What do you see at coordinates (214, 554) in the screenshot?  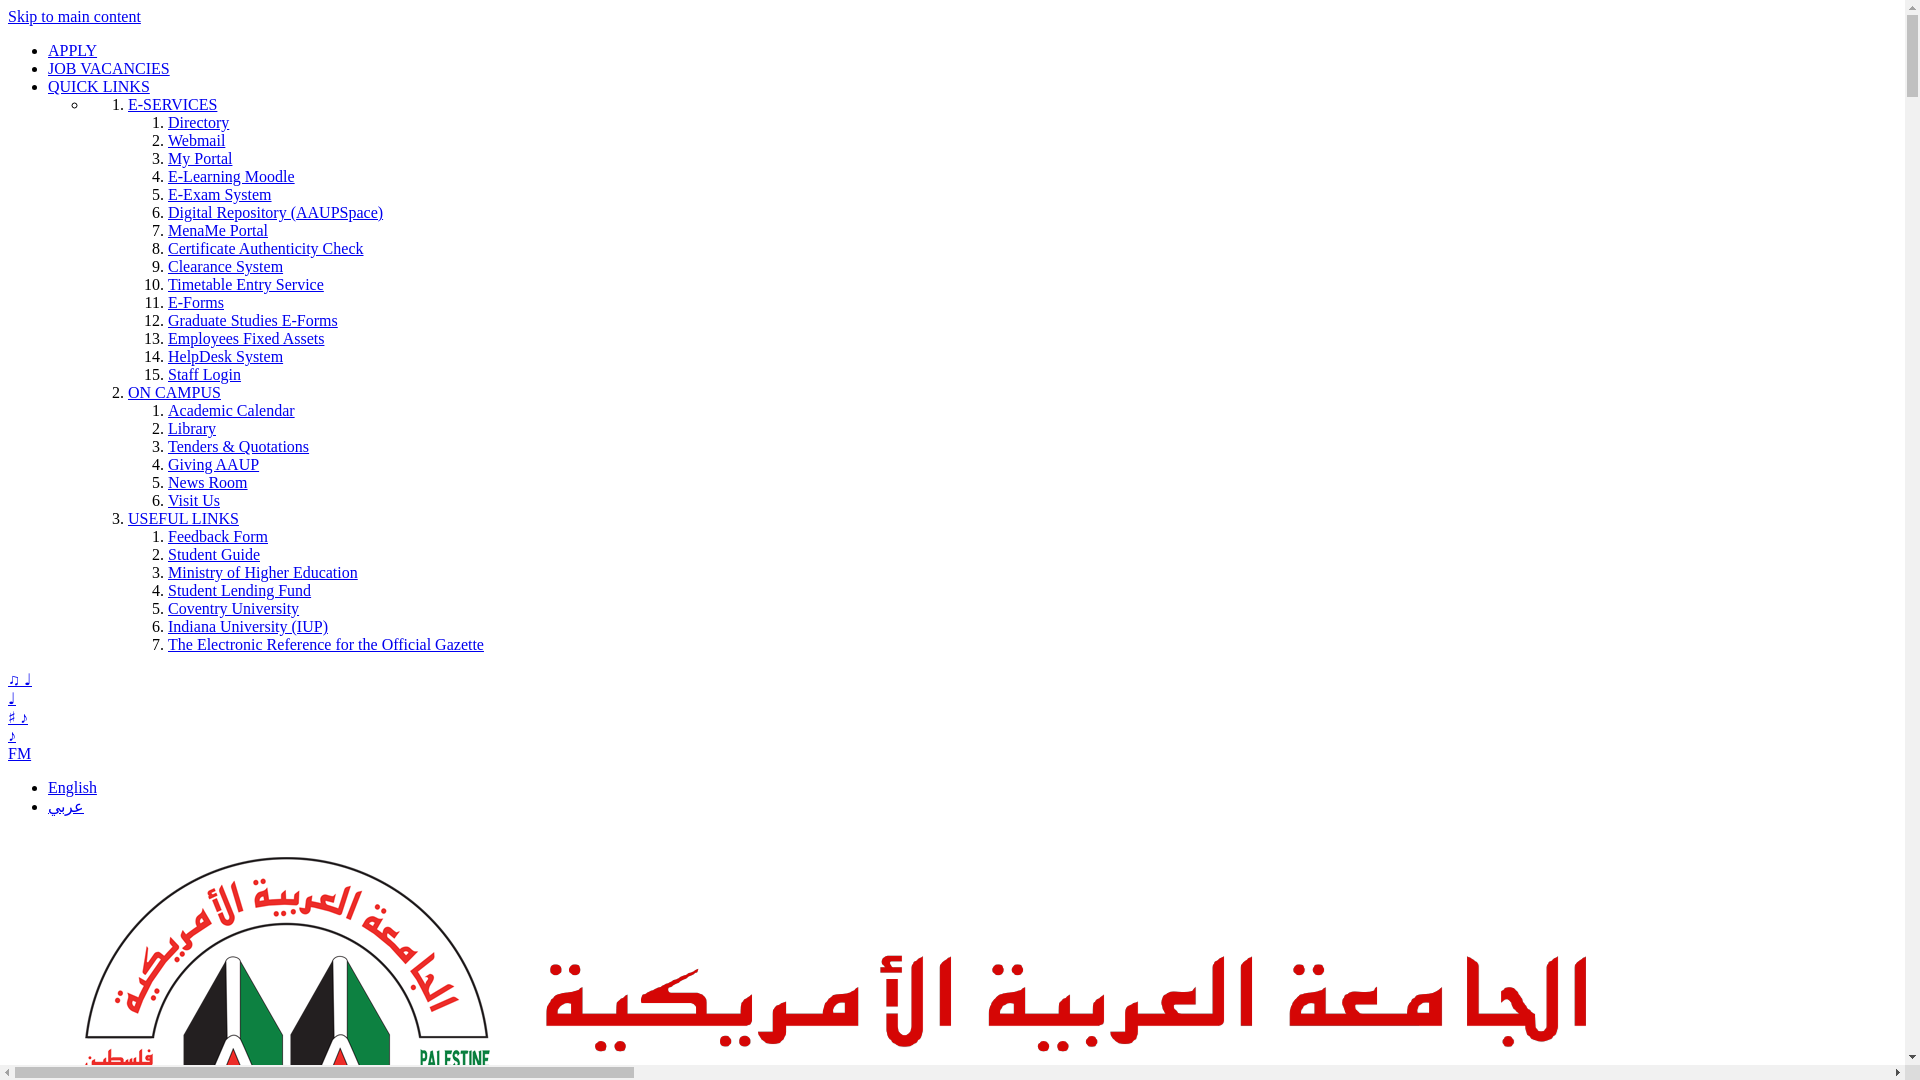 I see `Student Guide` at bounding box center [214, 554].